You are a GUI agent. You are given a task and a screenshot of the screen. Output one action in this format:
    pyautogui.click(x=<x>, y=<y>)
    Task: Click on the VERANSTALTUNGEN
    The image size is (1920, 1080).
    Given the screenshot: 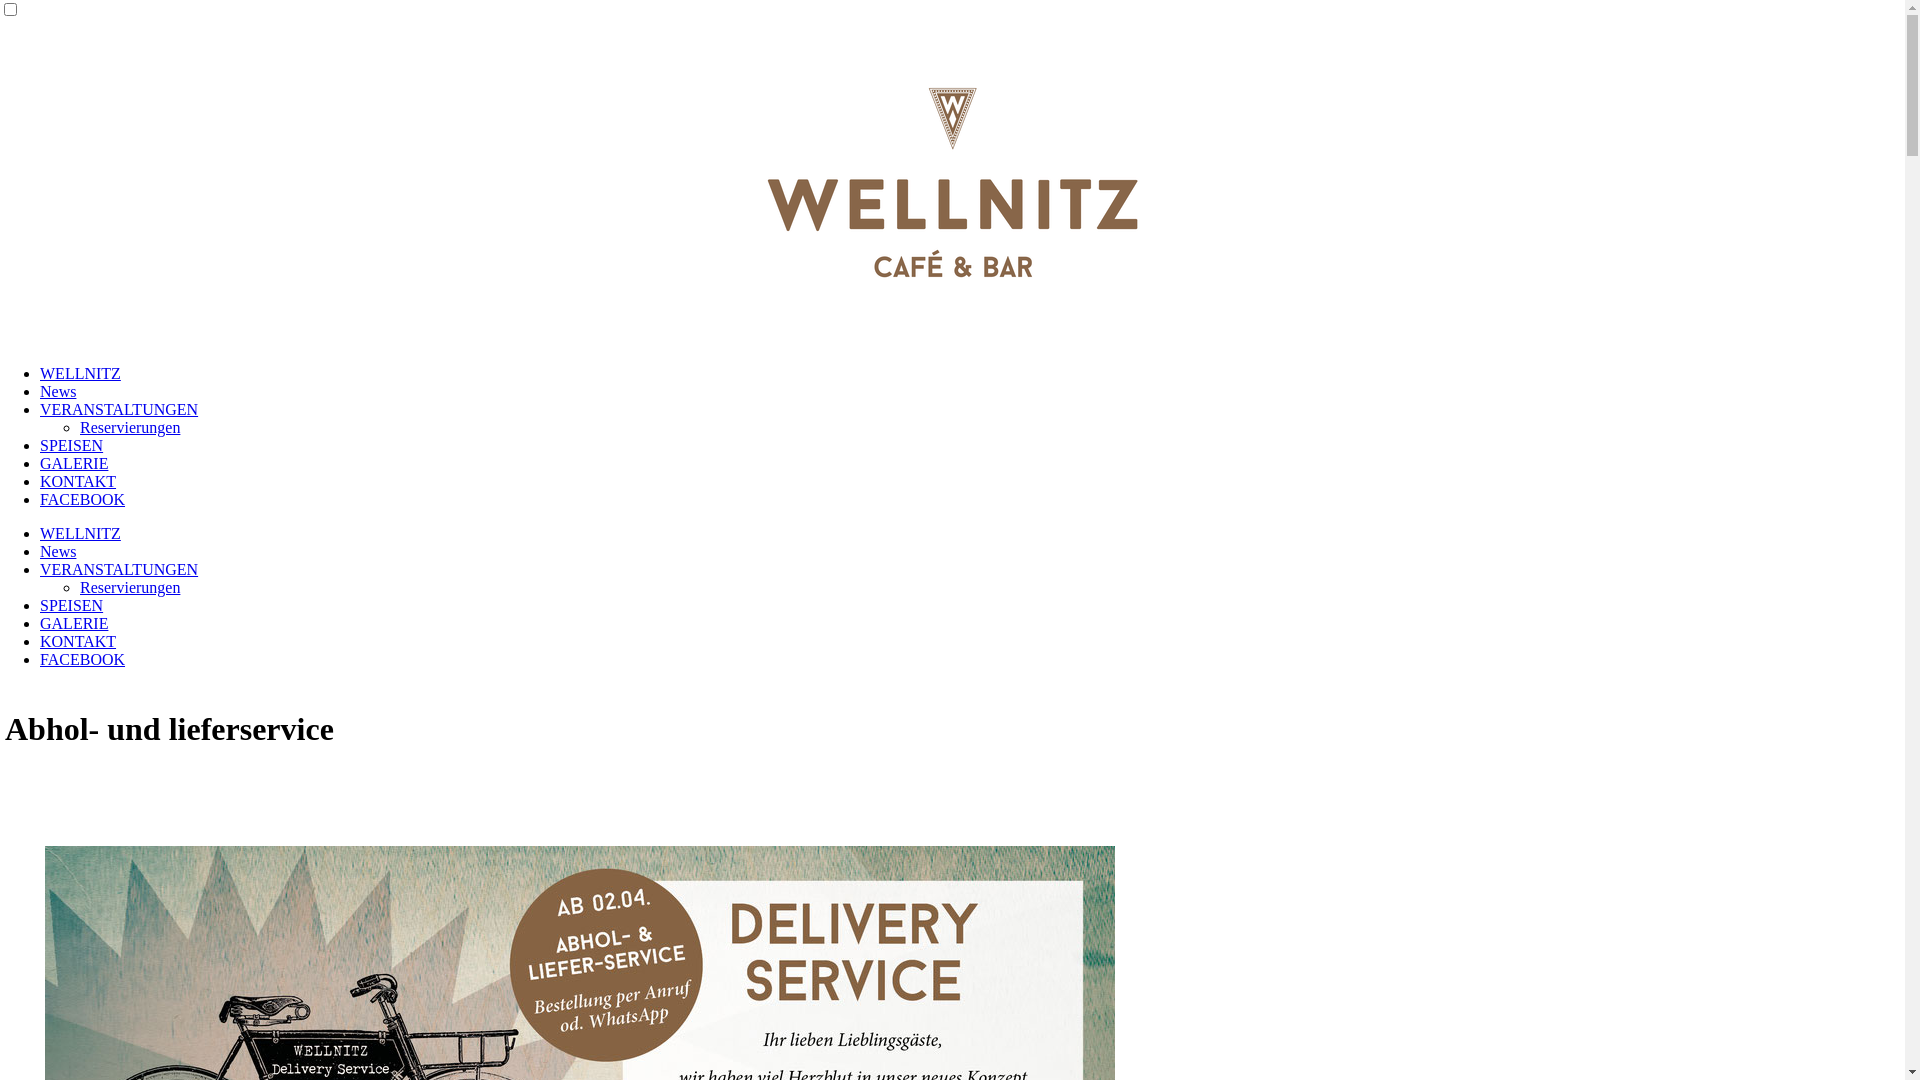 What is the action you would take?
    pyautogui.click(x=119, y=570)
    